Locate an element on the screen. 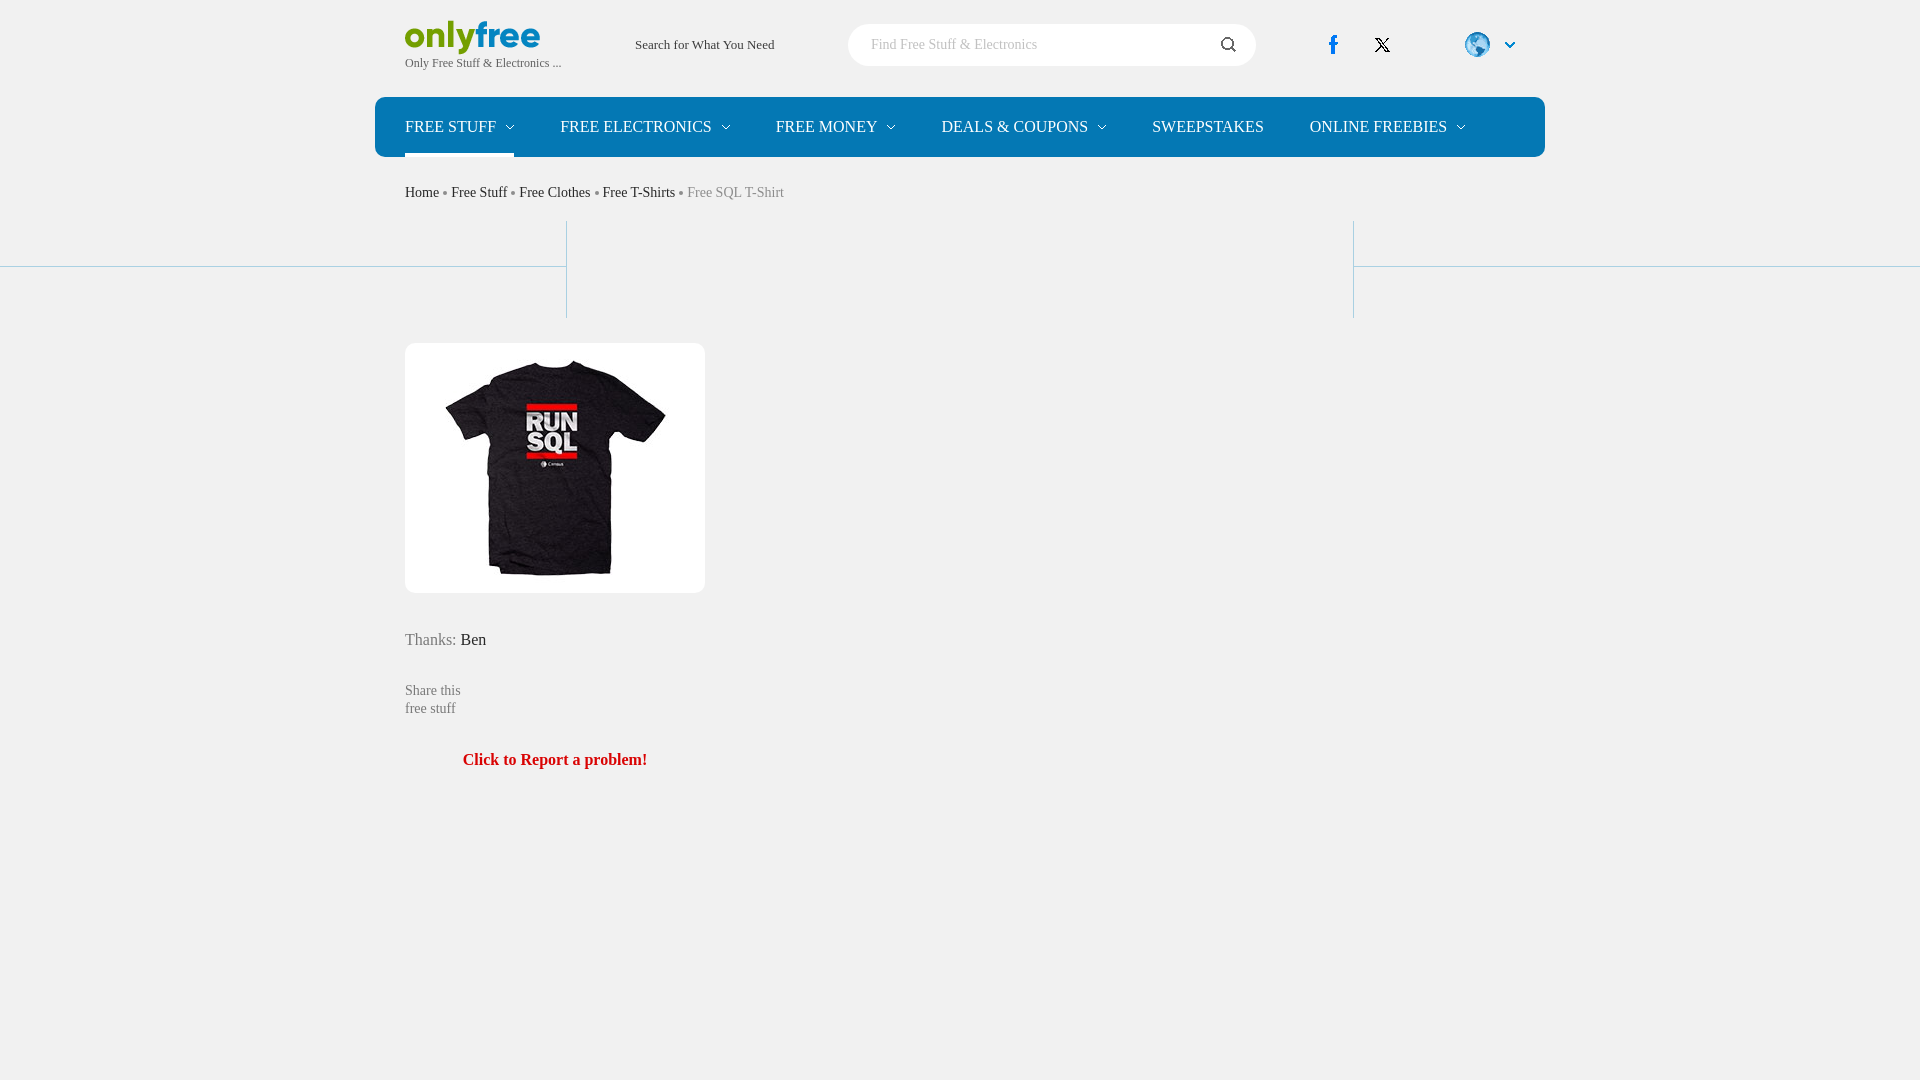 This screenshot has width=1920, height=1080. Only Free on Twitter is located at coordinates (1382, 44).